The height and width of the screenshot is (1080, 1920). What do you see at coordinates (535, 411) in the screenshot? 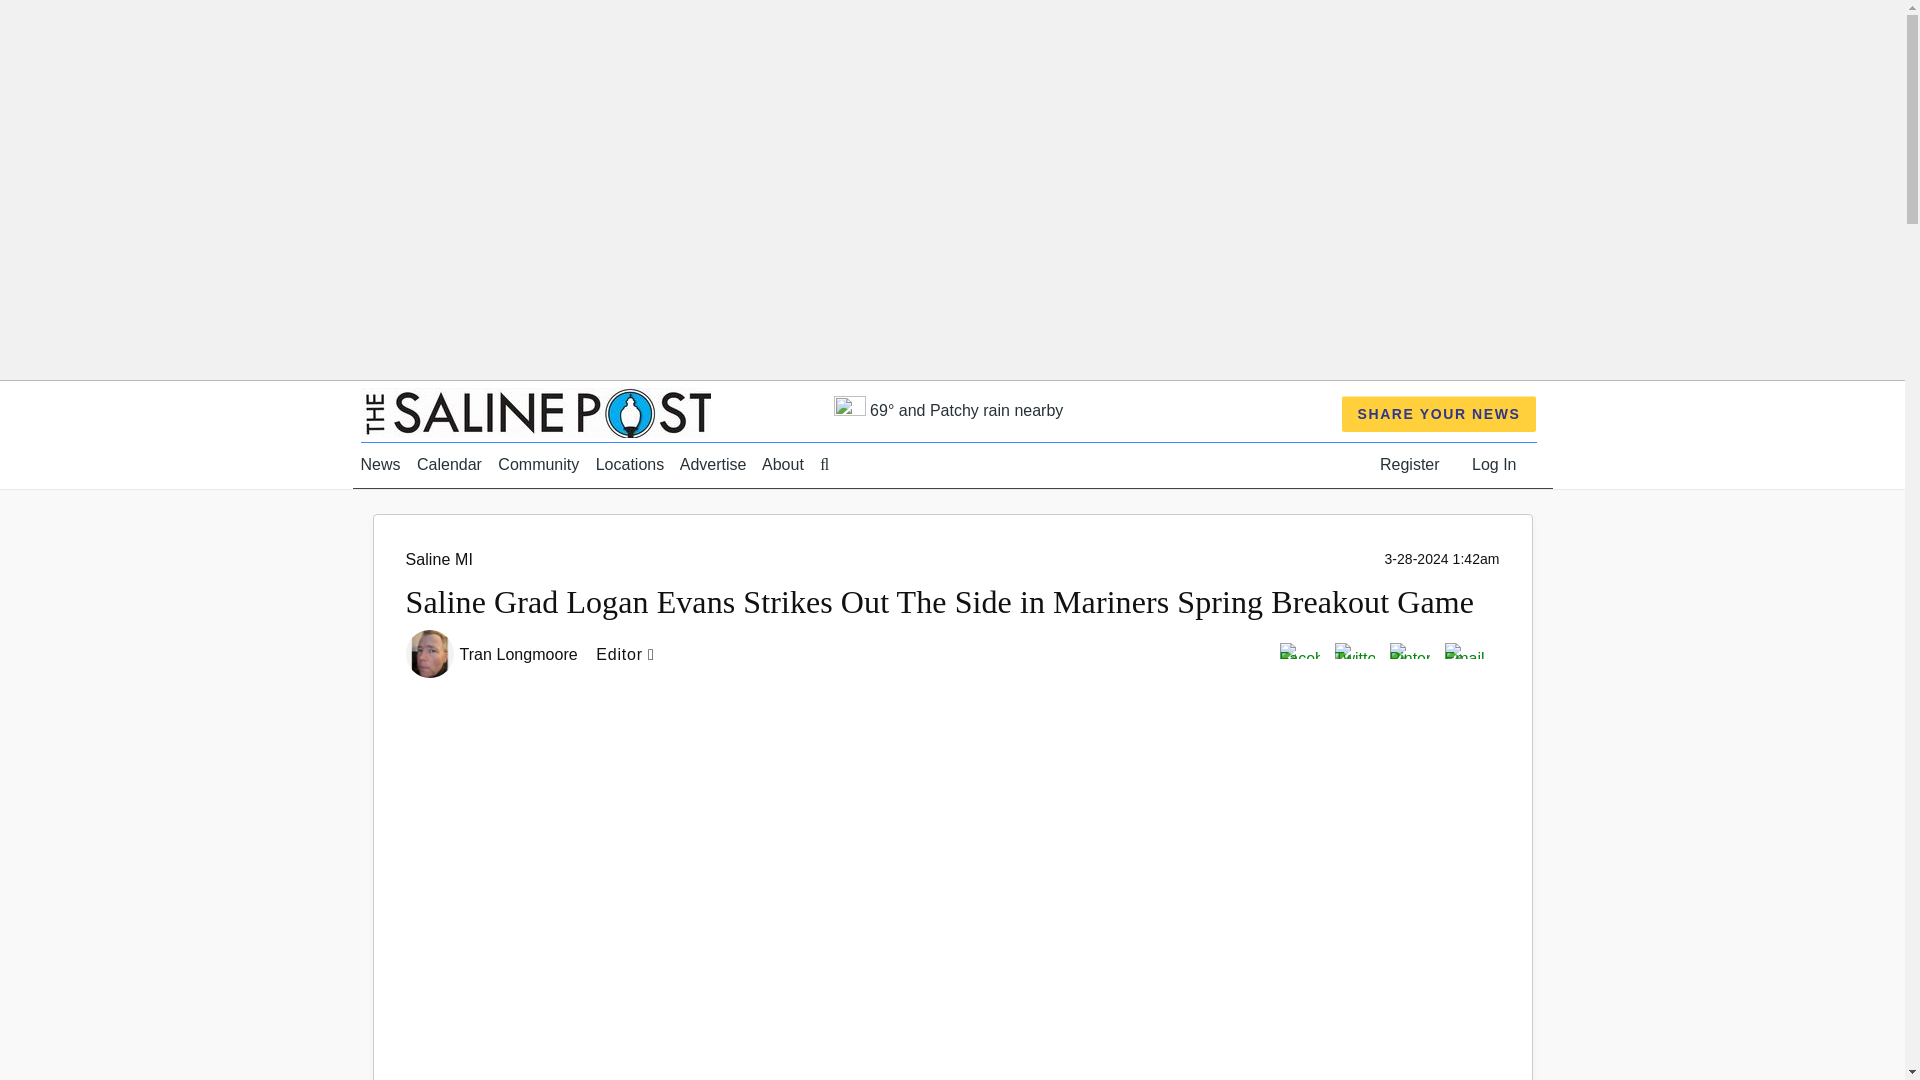
I see `The Saline Post` at bounding box center [535, 411].